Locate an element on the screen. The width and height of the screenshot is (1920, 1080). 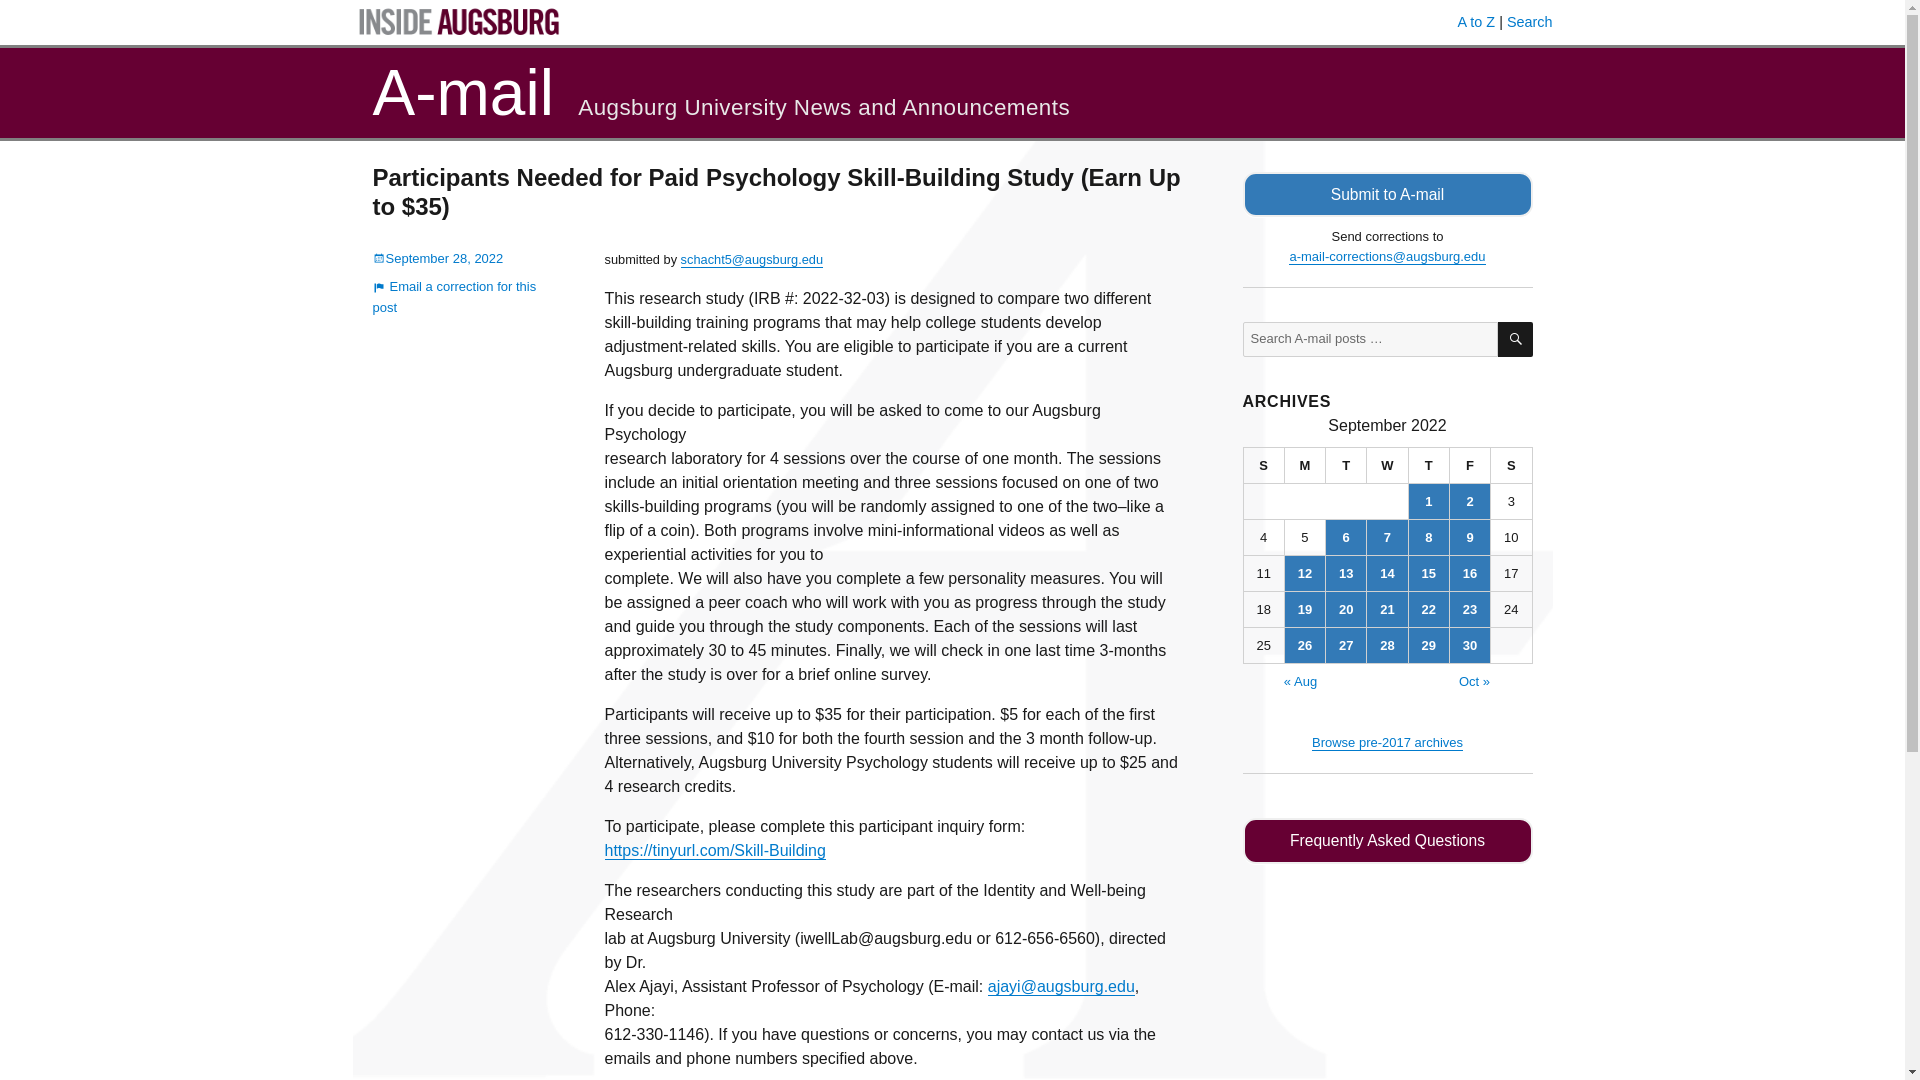
September 28, 2022 is located at coordinates (438, 258).